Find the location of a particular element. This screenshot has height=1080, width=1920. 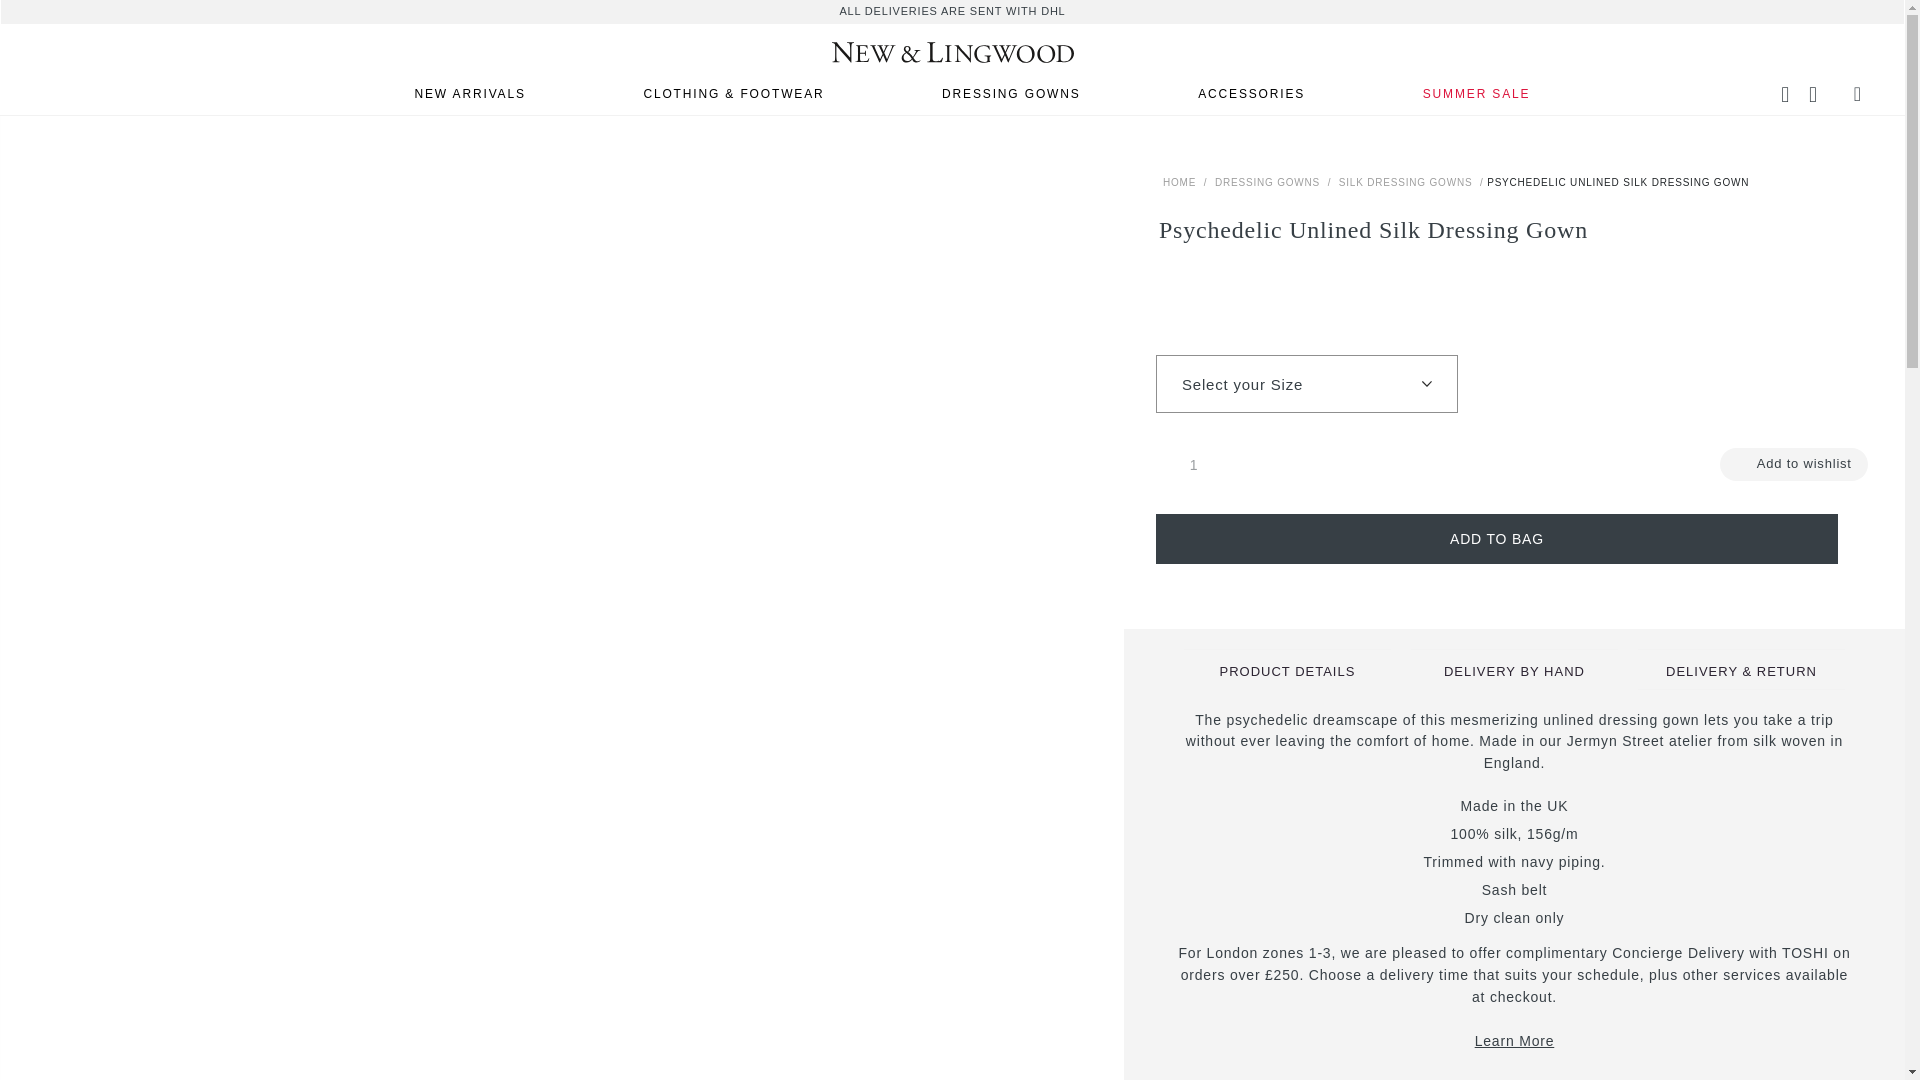

MY BAG is located at coordinates (1860, 93).